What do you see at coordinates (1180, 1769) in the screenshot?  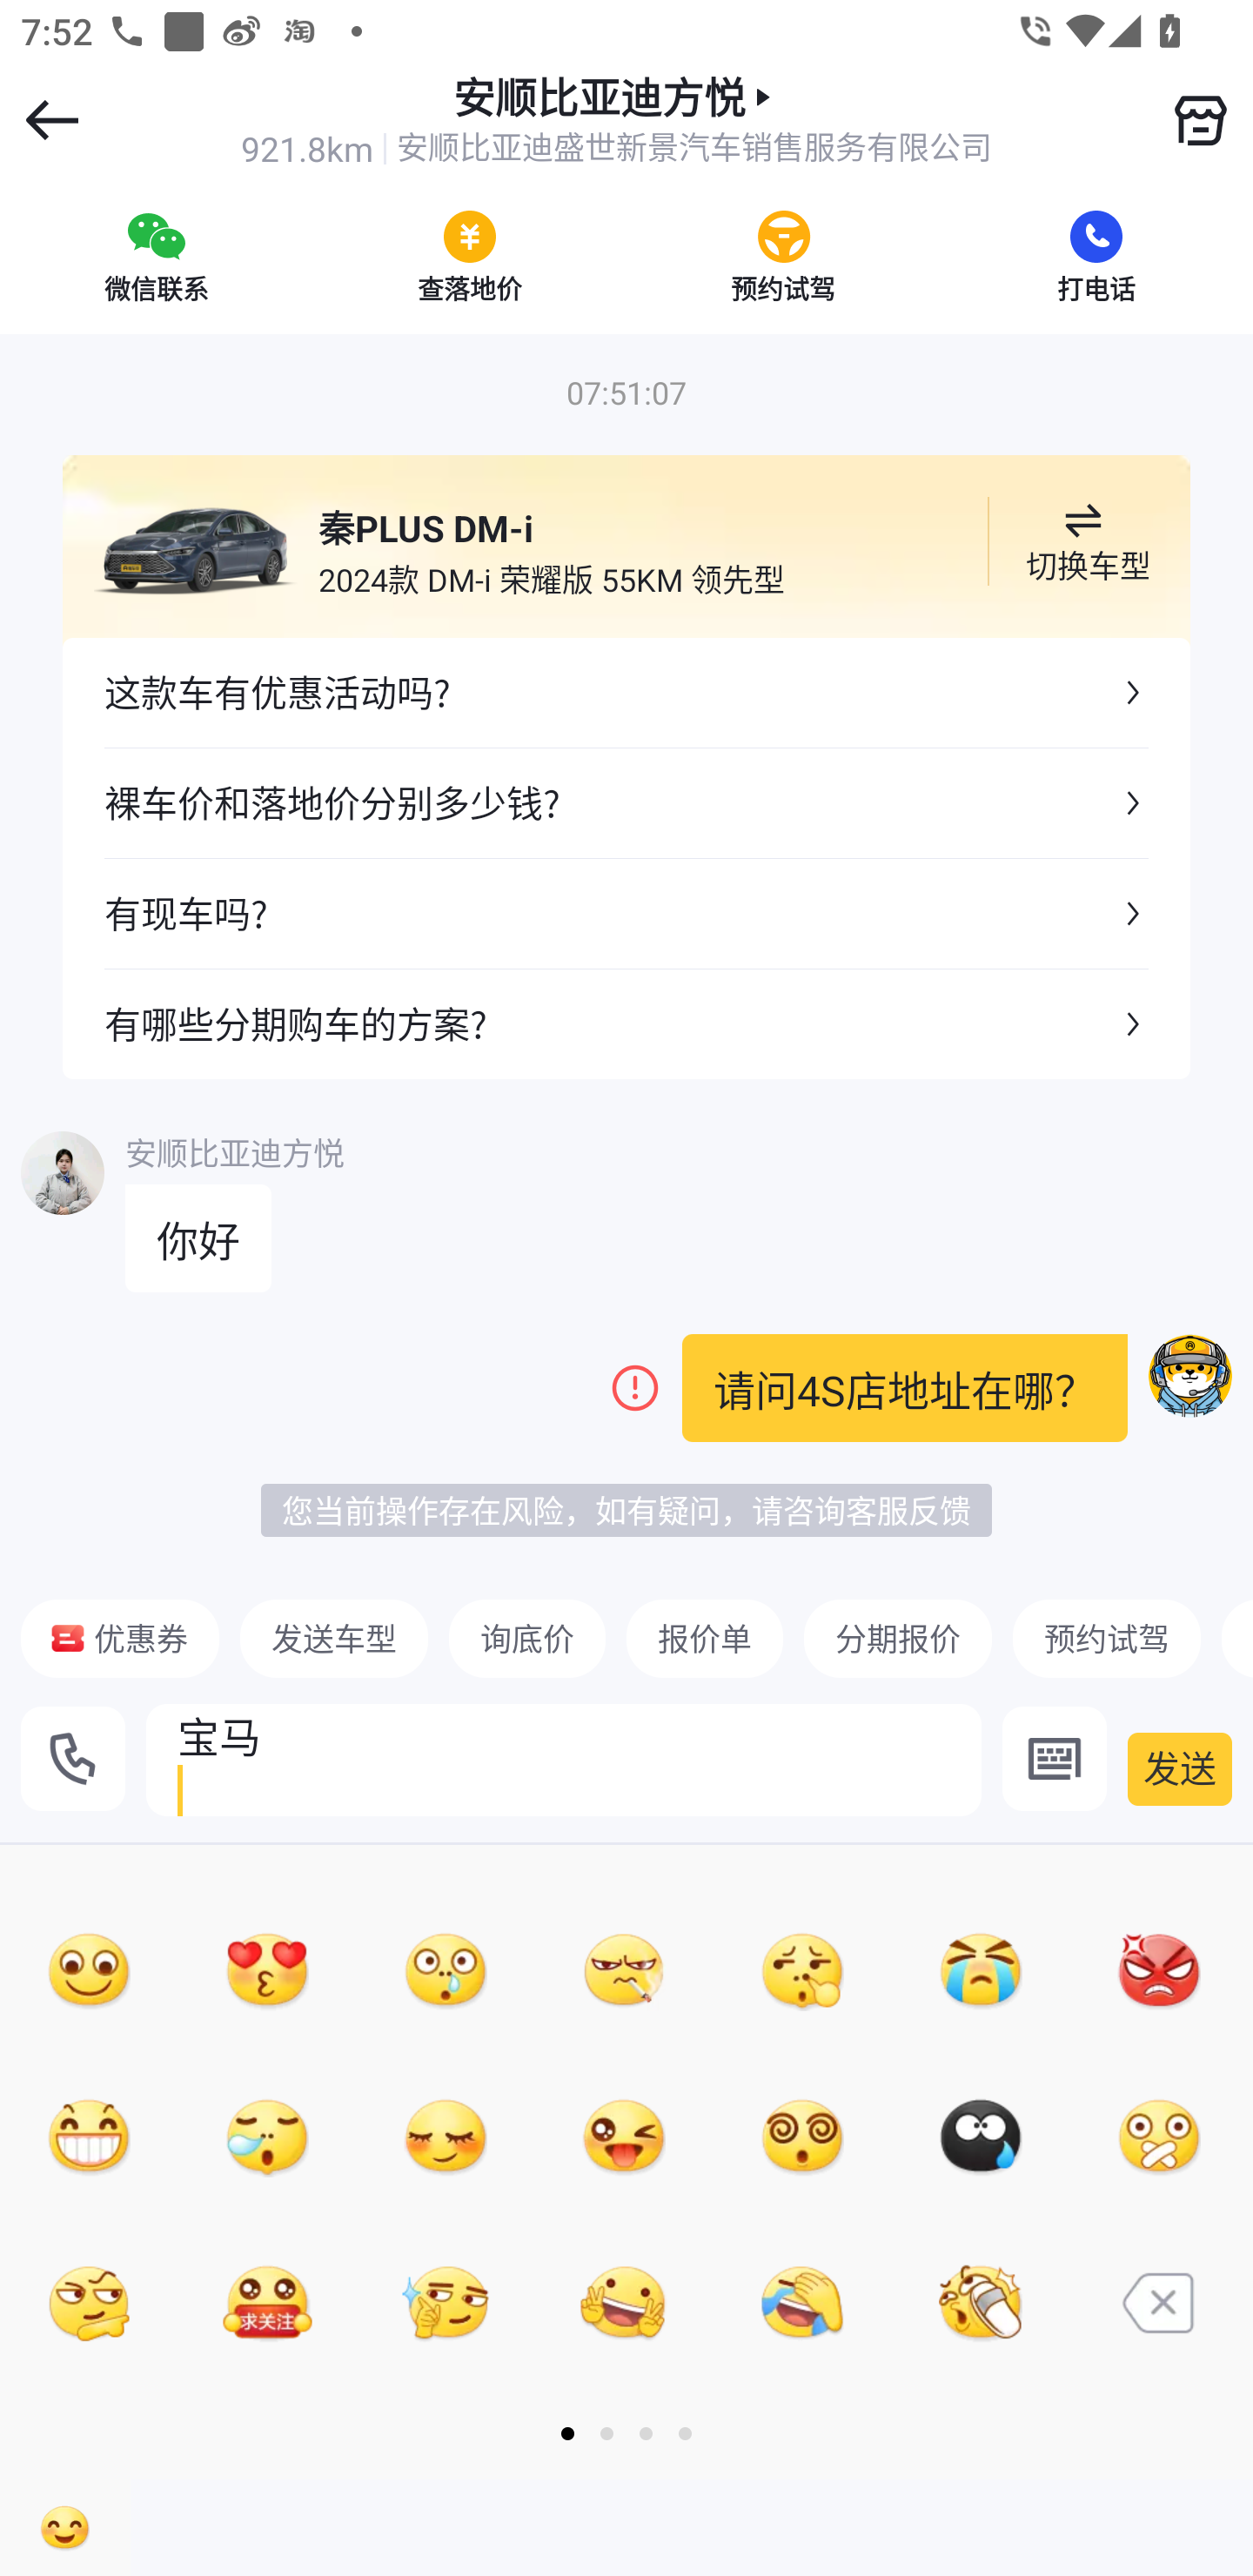 I see `发送` at bounding box center [1180, 1769].